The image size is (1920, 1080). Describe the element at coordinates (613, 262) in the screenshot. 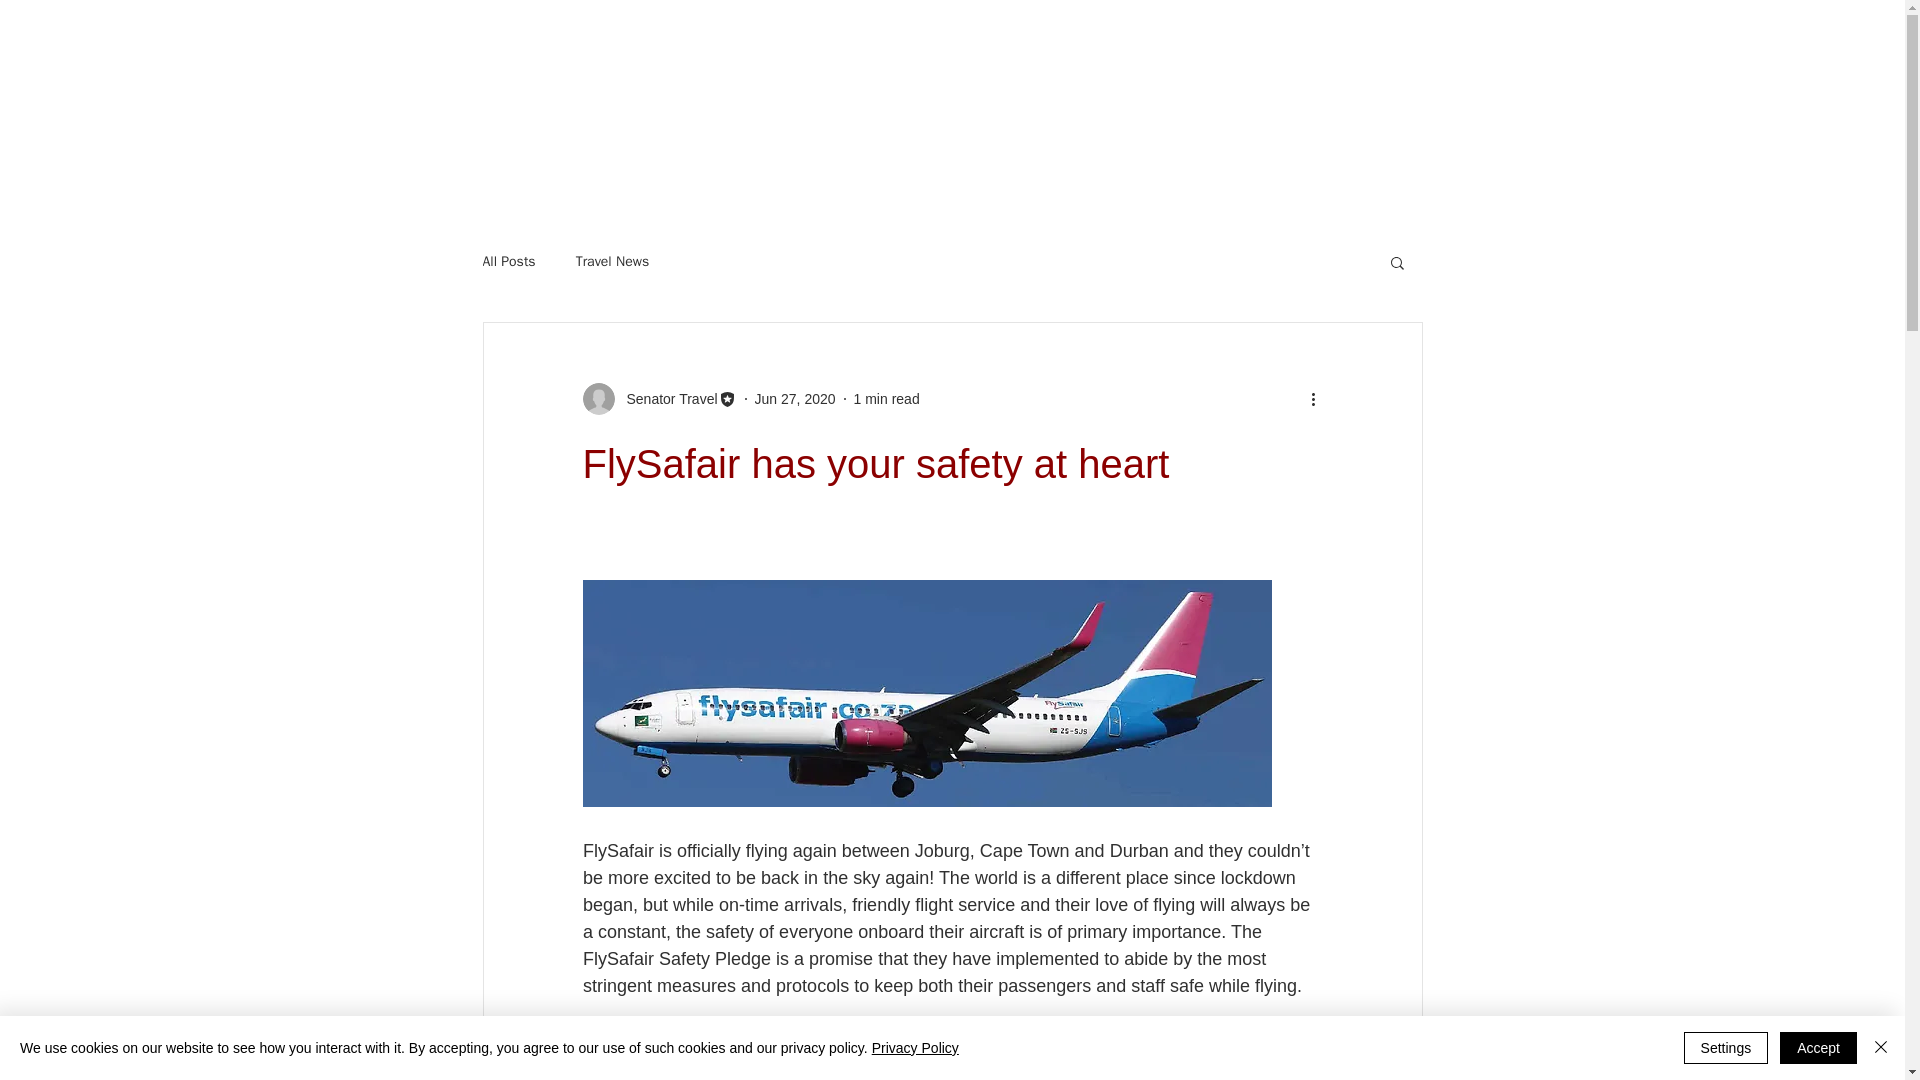

I see `Travel News` at that location.